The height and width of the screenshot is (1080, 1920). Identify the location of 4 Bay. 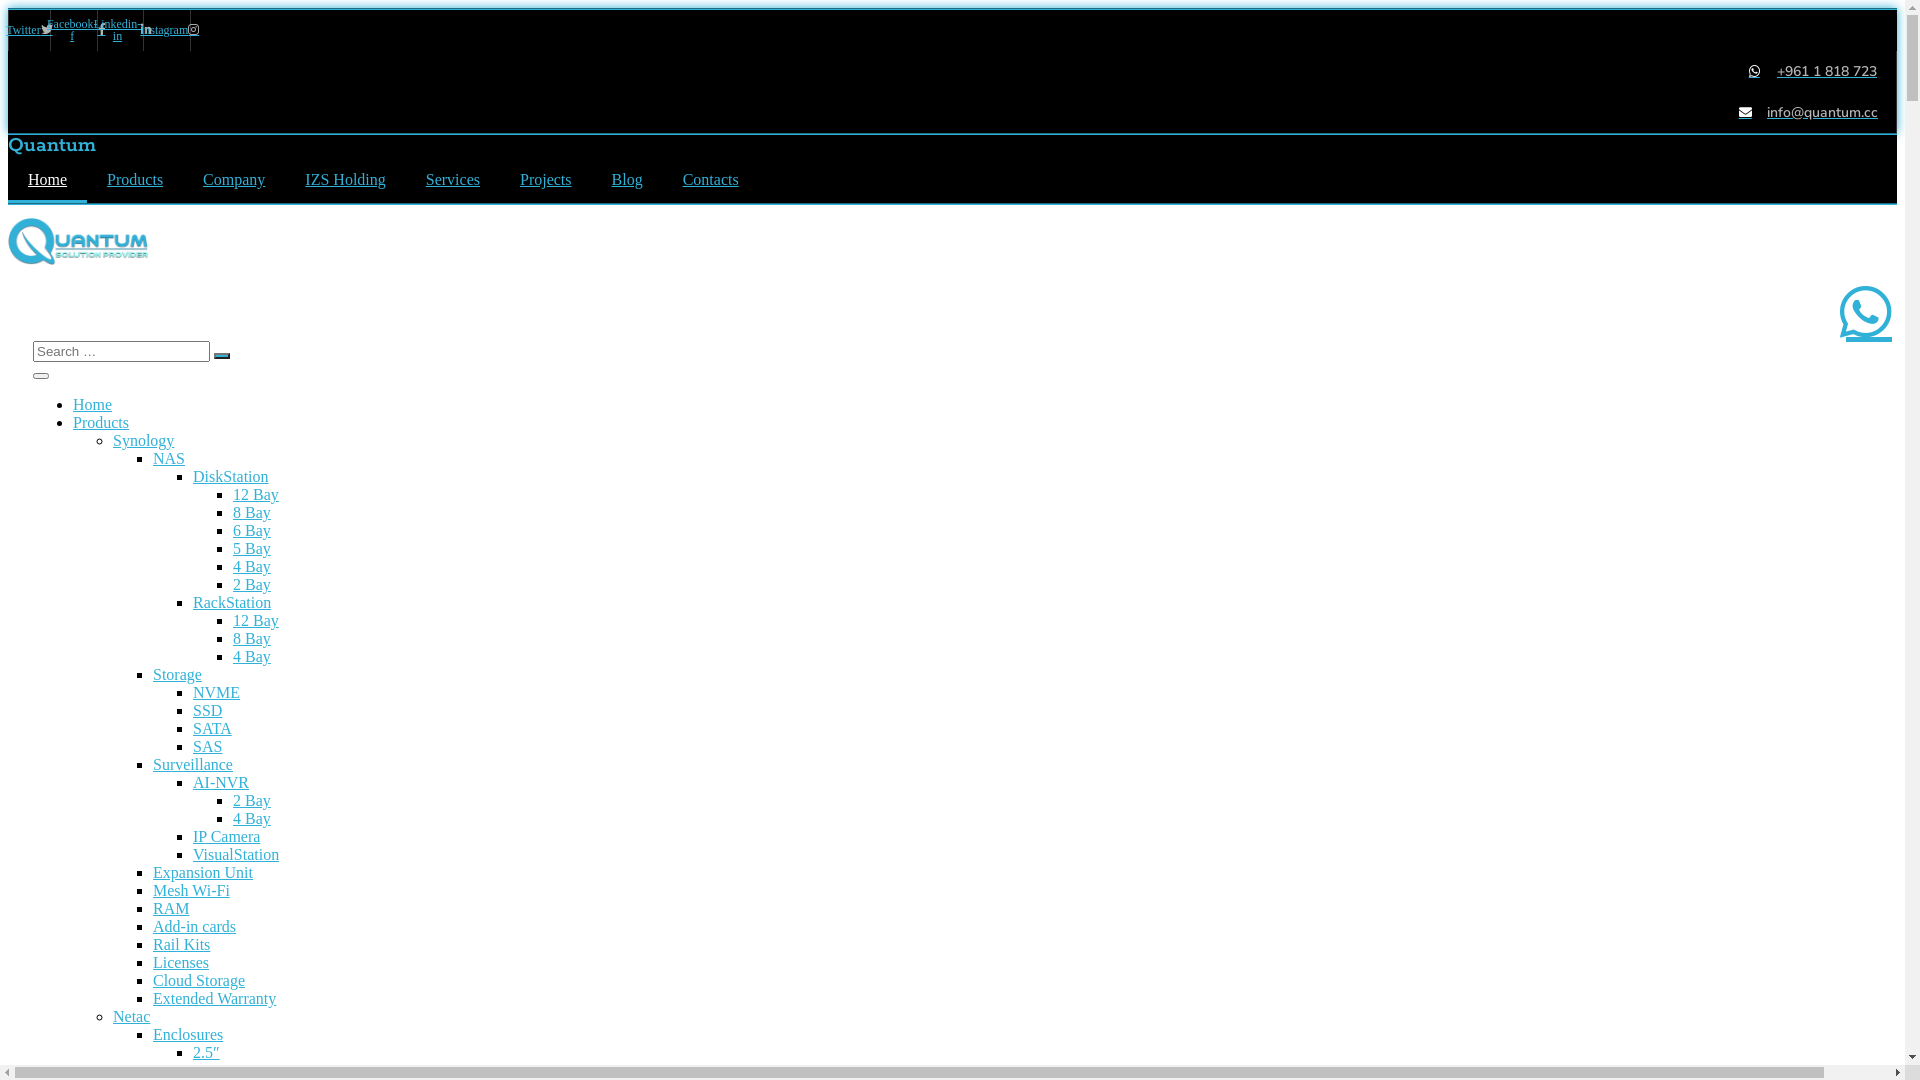
(252, 566).